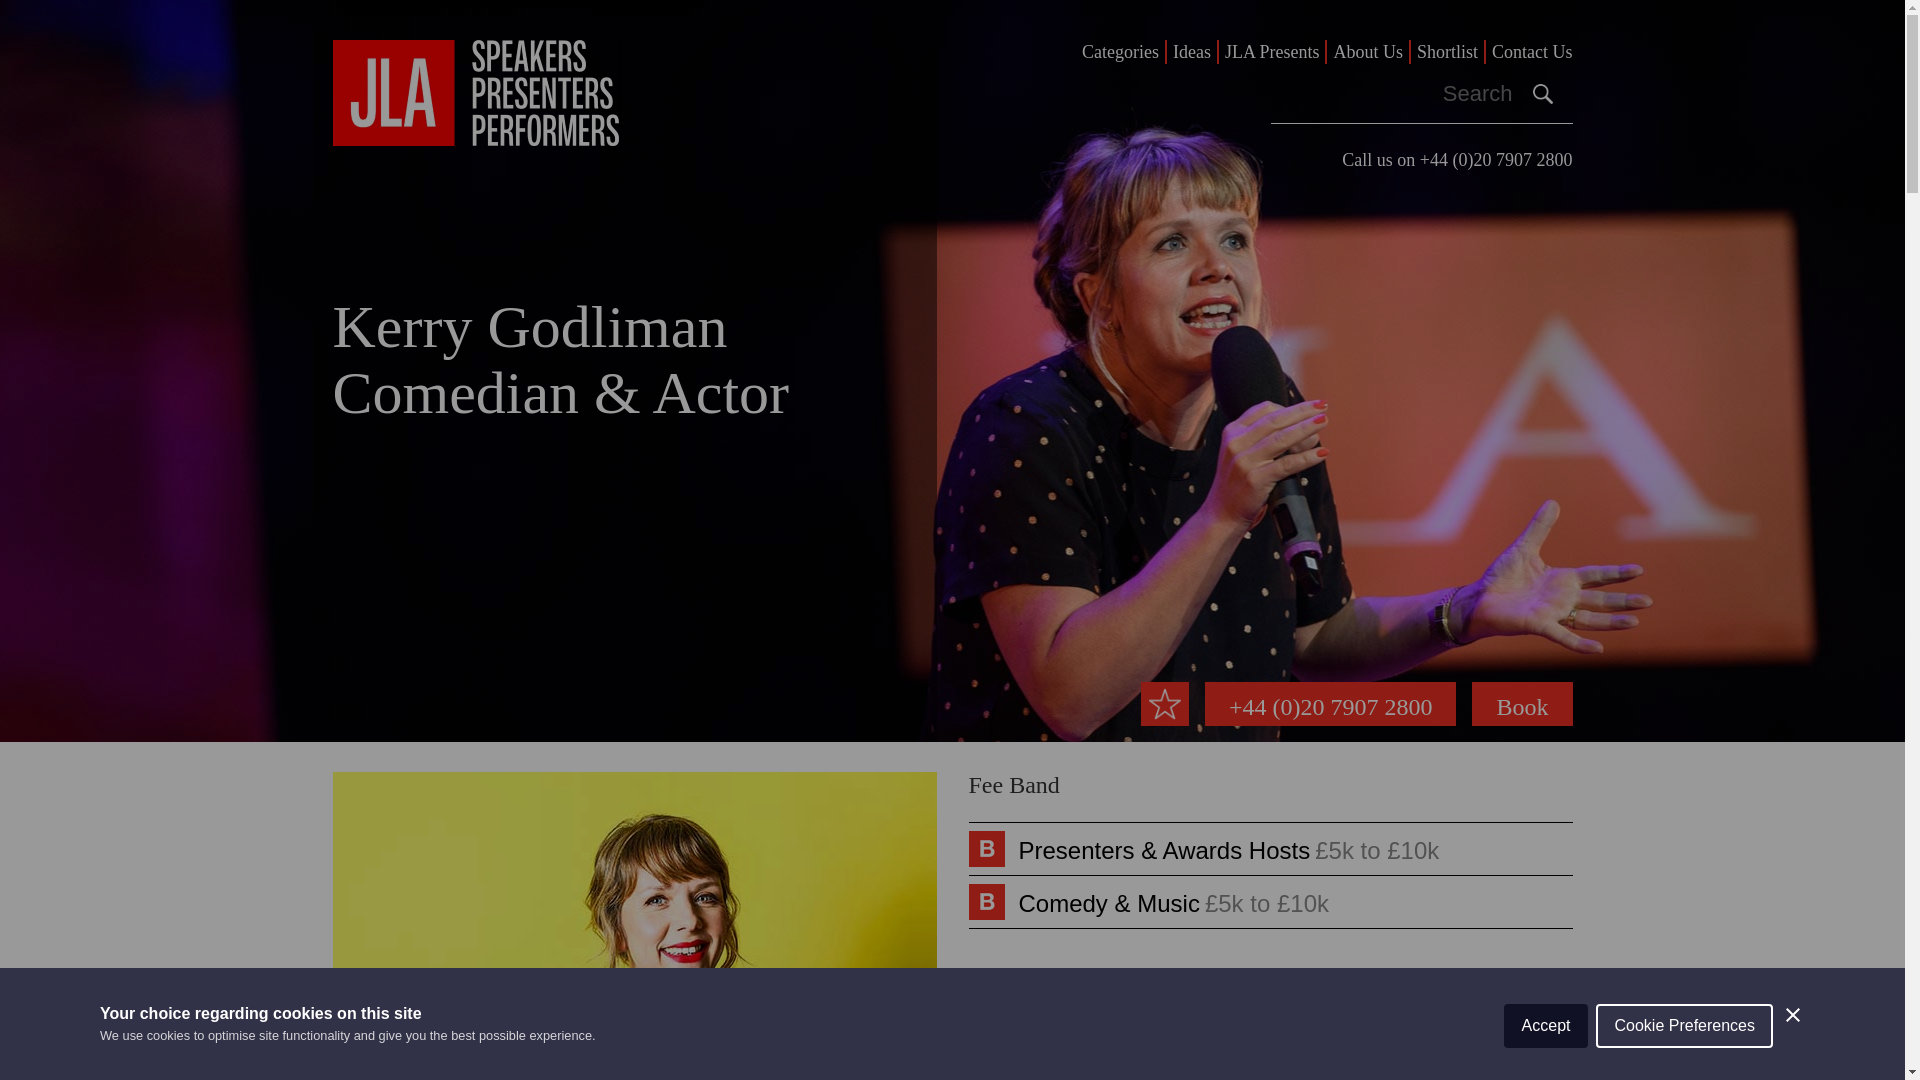 This screenshot has height=1080, width=1920. What do you see at coordinates (475, 92) in the screenshot?
I see `JLA` at bounding box center [475, 92].